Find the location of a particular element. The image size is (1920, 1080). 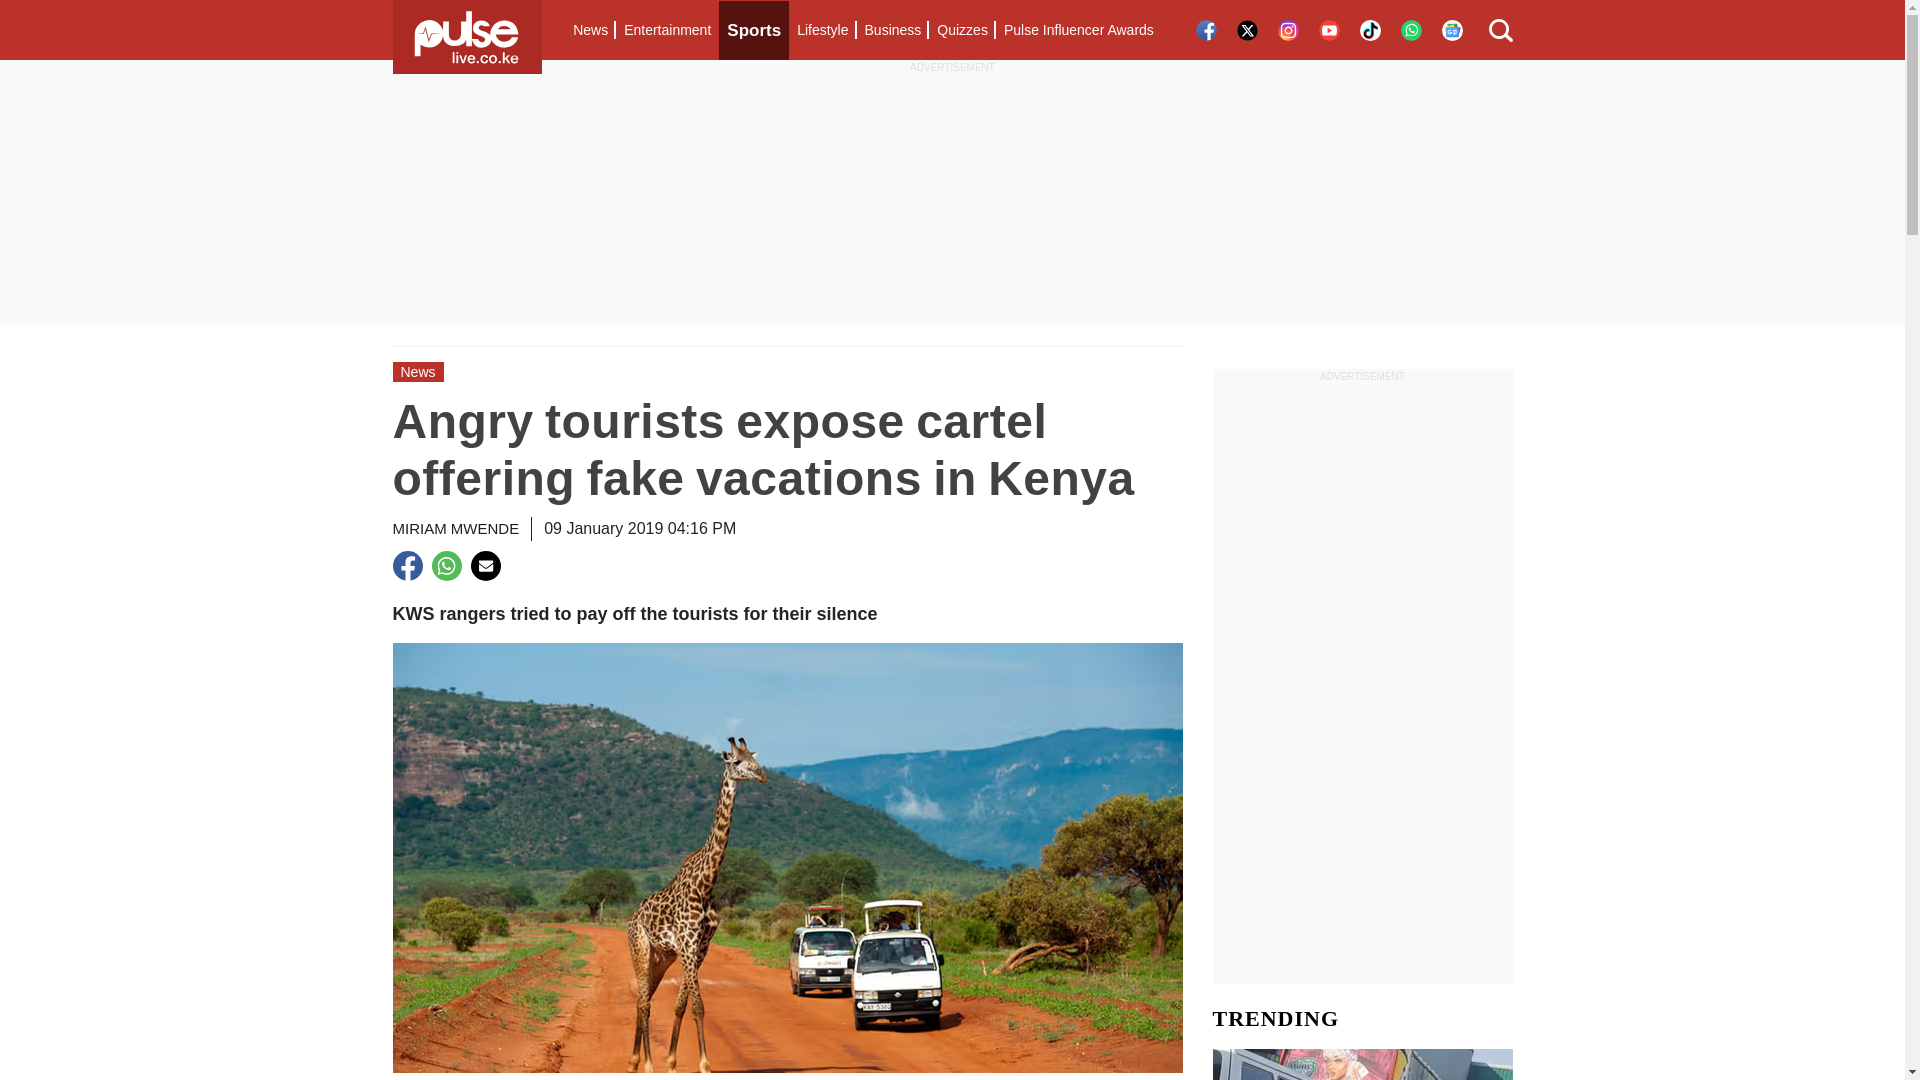

Business is located at coordinates (892, 30).